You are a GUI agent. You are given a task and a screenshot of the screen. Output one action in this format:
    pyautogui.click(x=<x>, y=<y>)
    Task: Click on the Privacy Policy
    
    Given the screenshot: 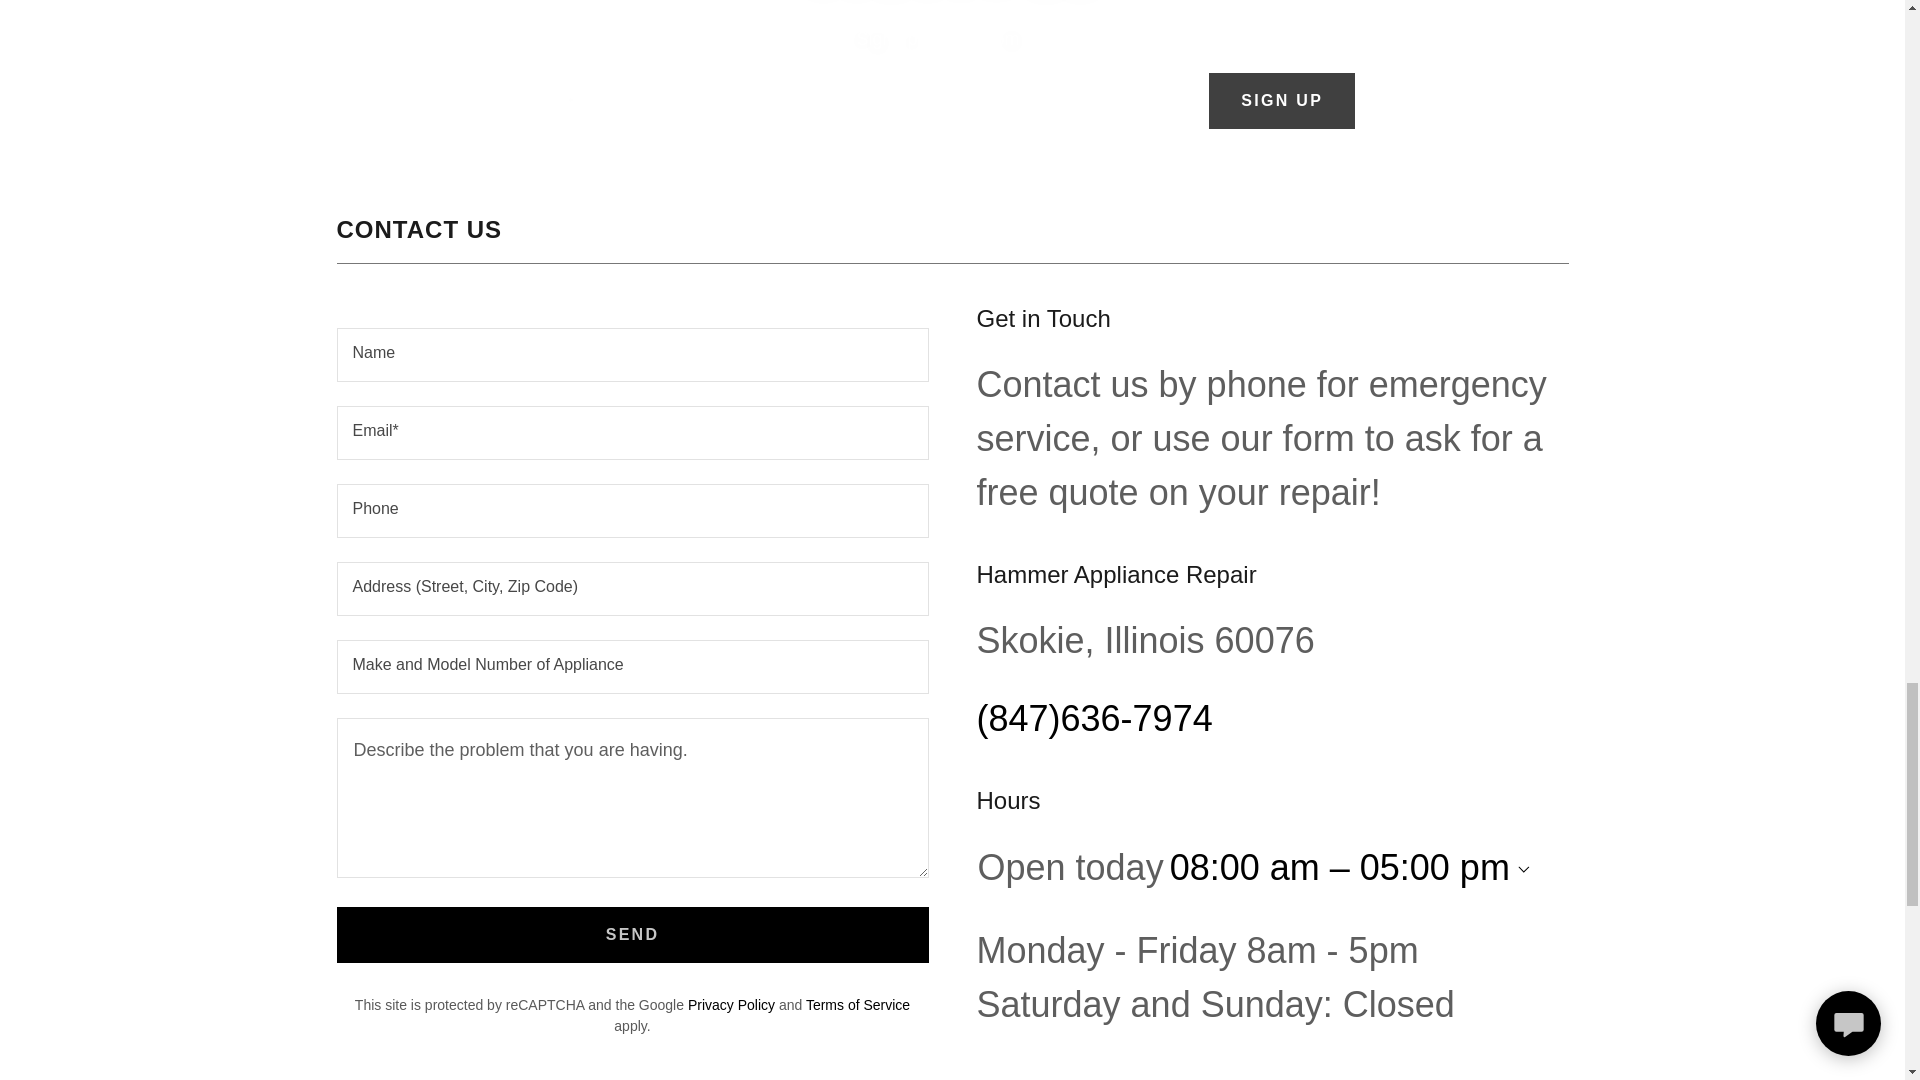 What is the action you would take?
    pyautogui.click(x=731, y=1004)
    